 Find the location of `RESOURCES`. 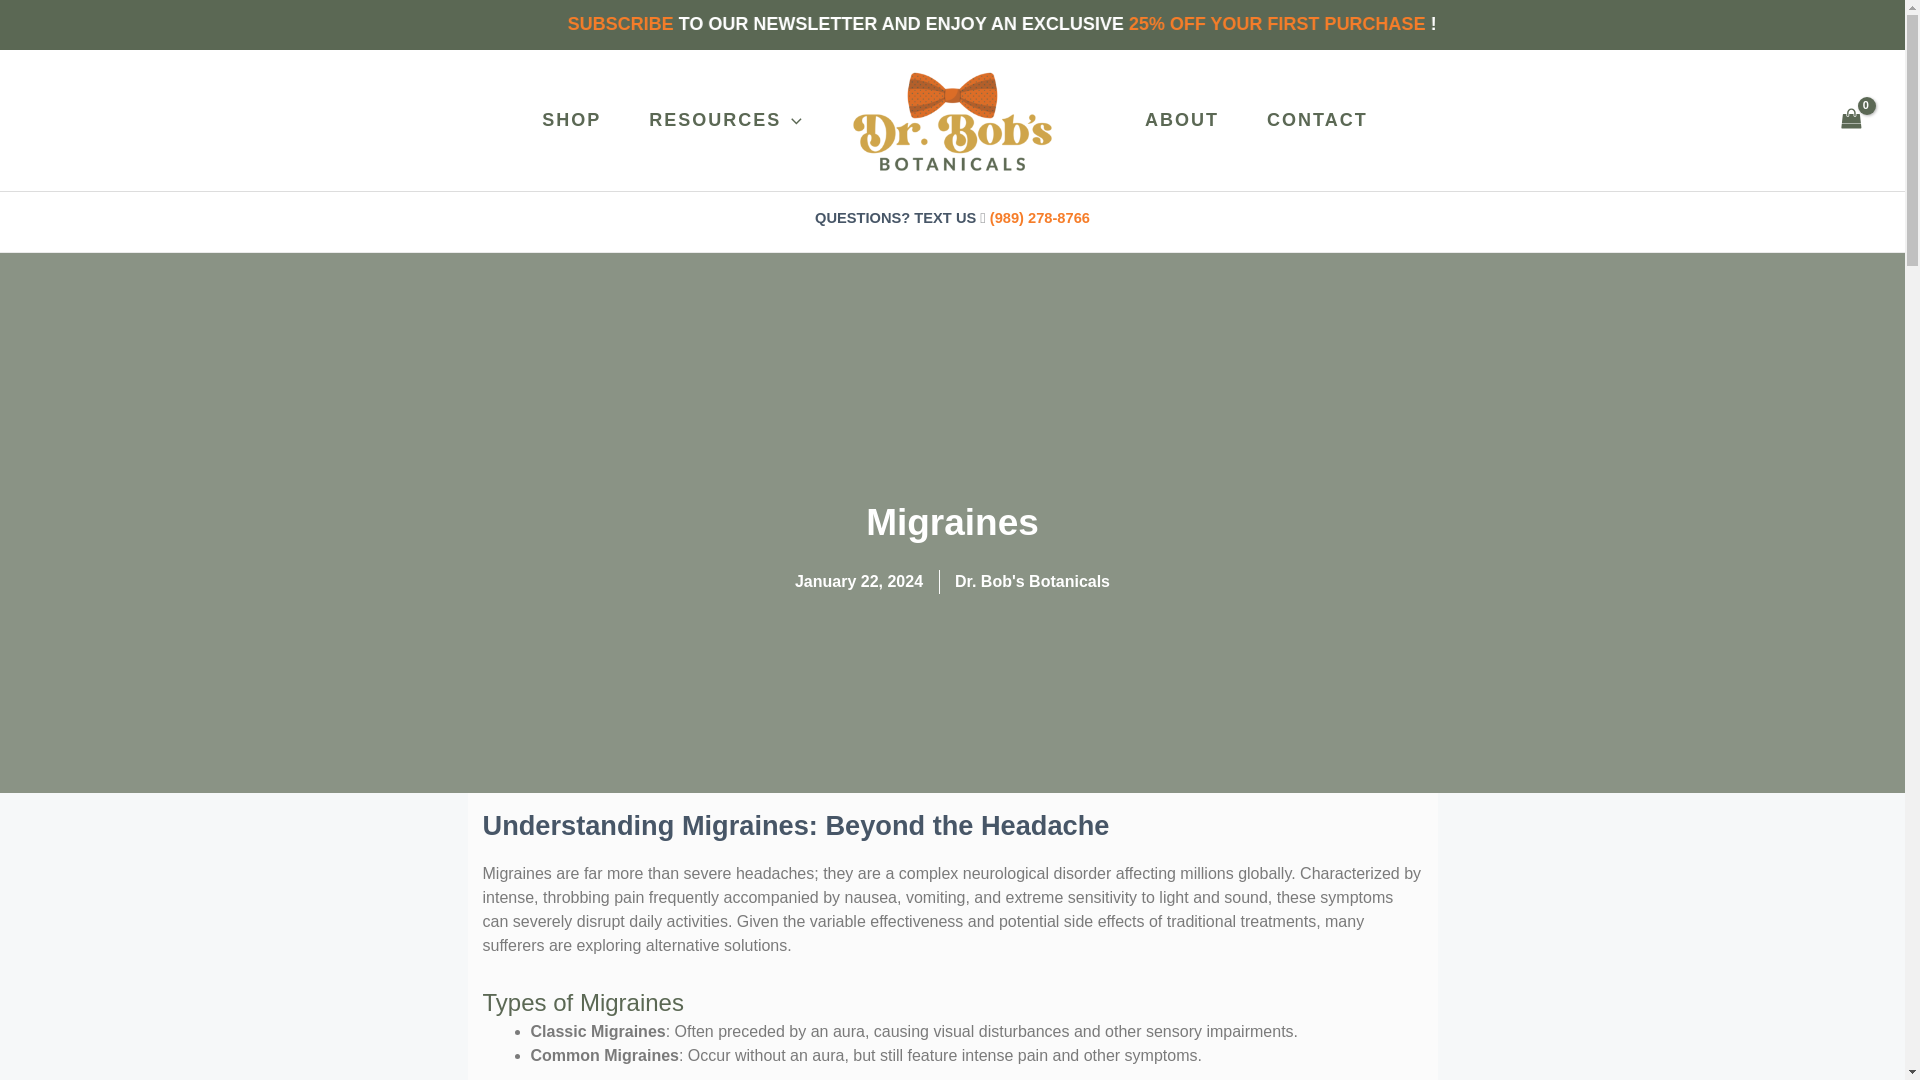

RESOURCES is located at coordinates (718, 120).